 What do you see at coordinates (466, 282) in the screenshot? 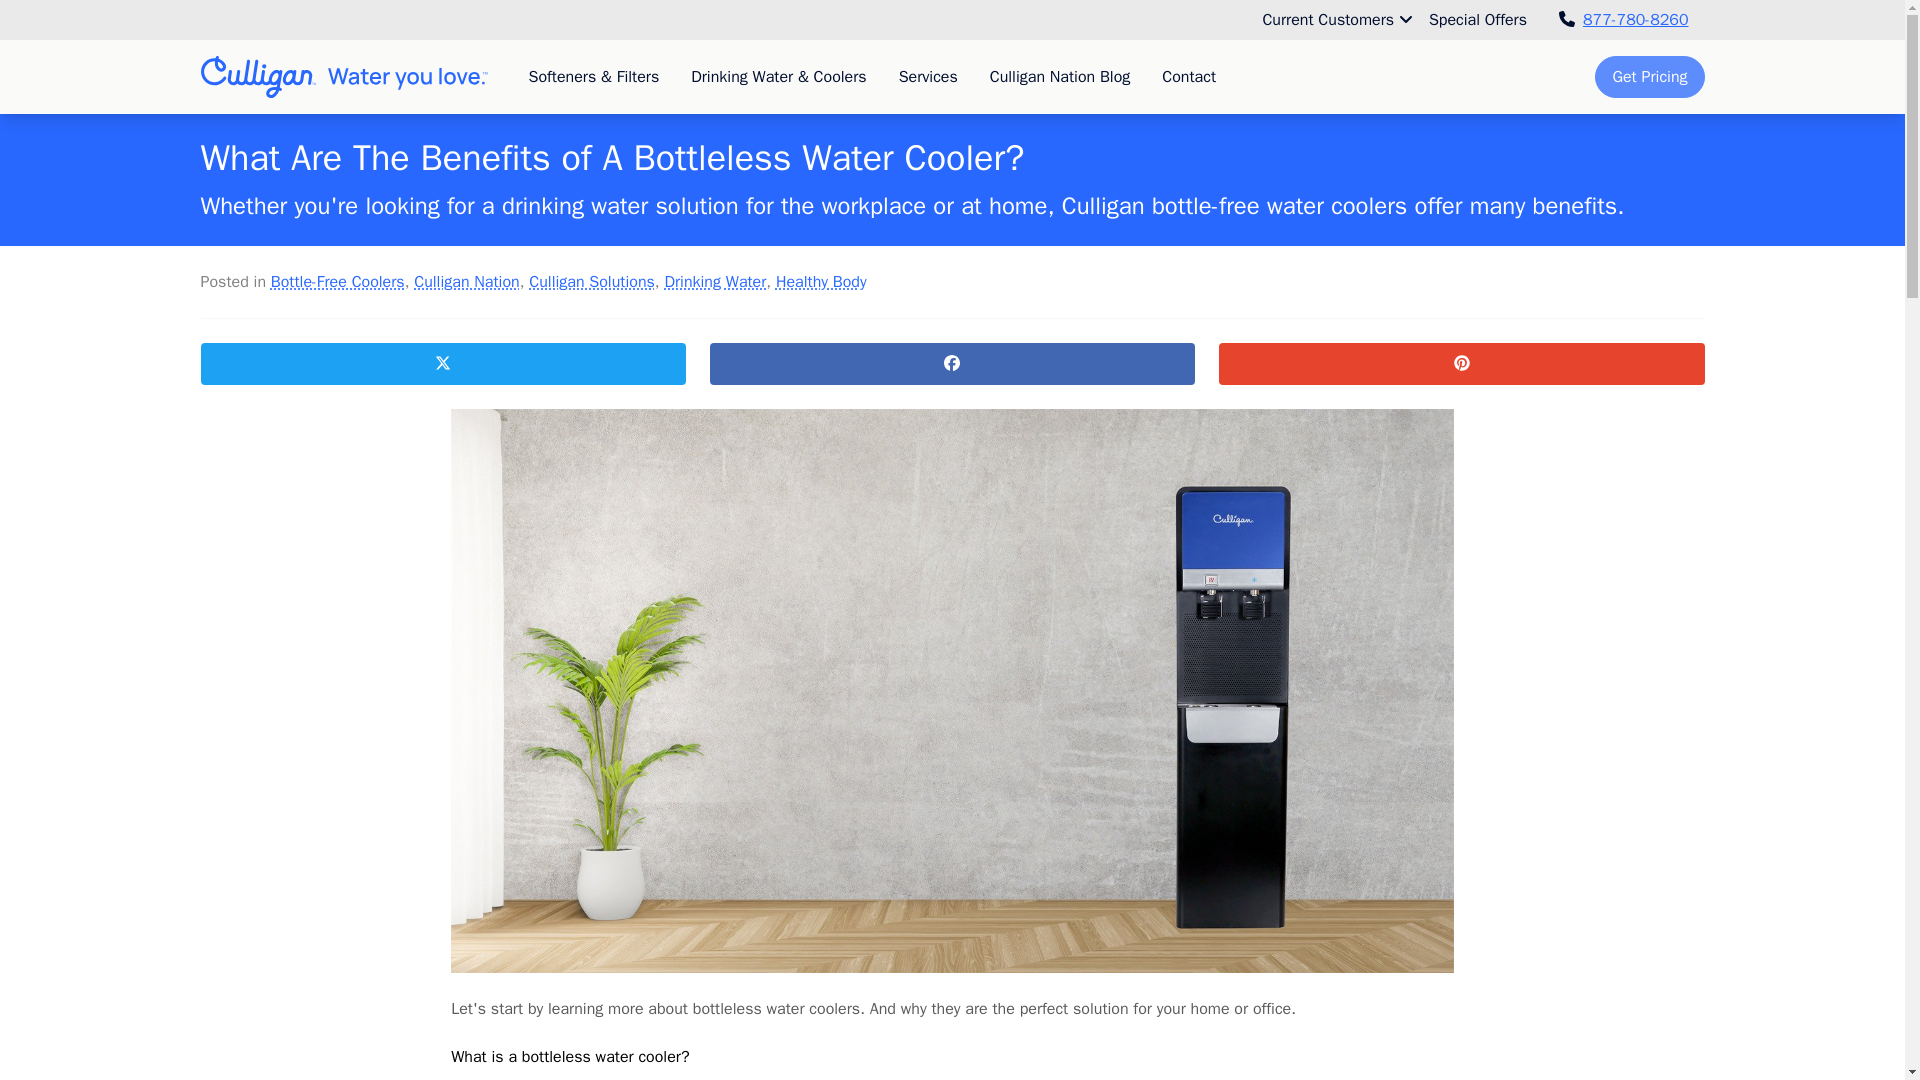
I see `Culligan Nation` at bounding box center [466, 282].